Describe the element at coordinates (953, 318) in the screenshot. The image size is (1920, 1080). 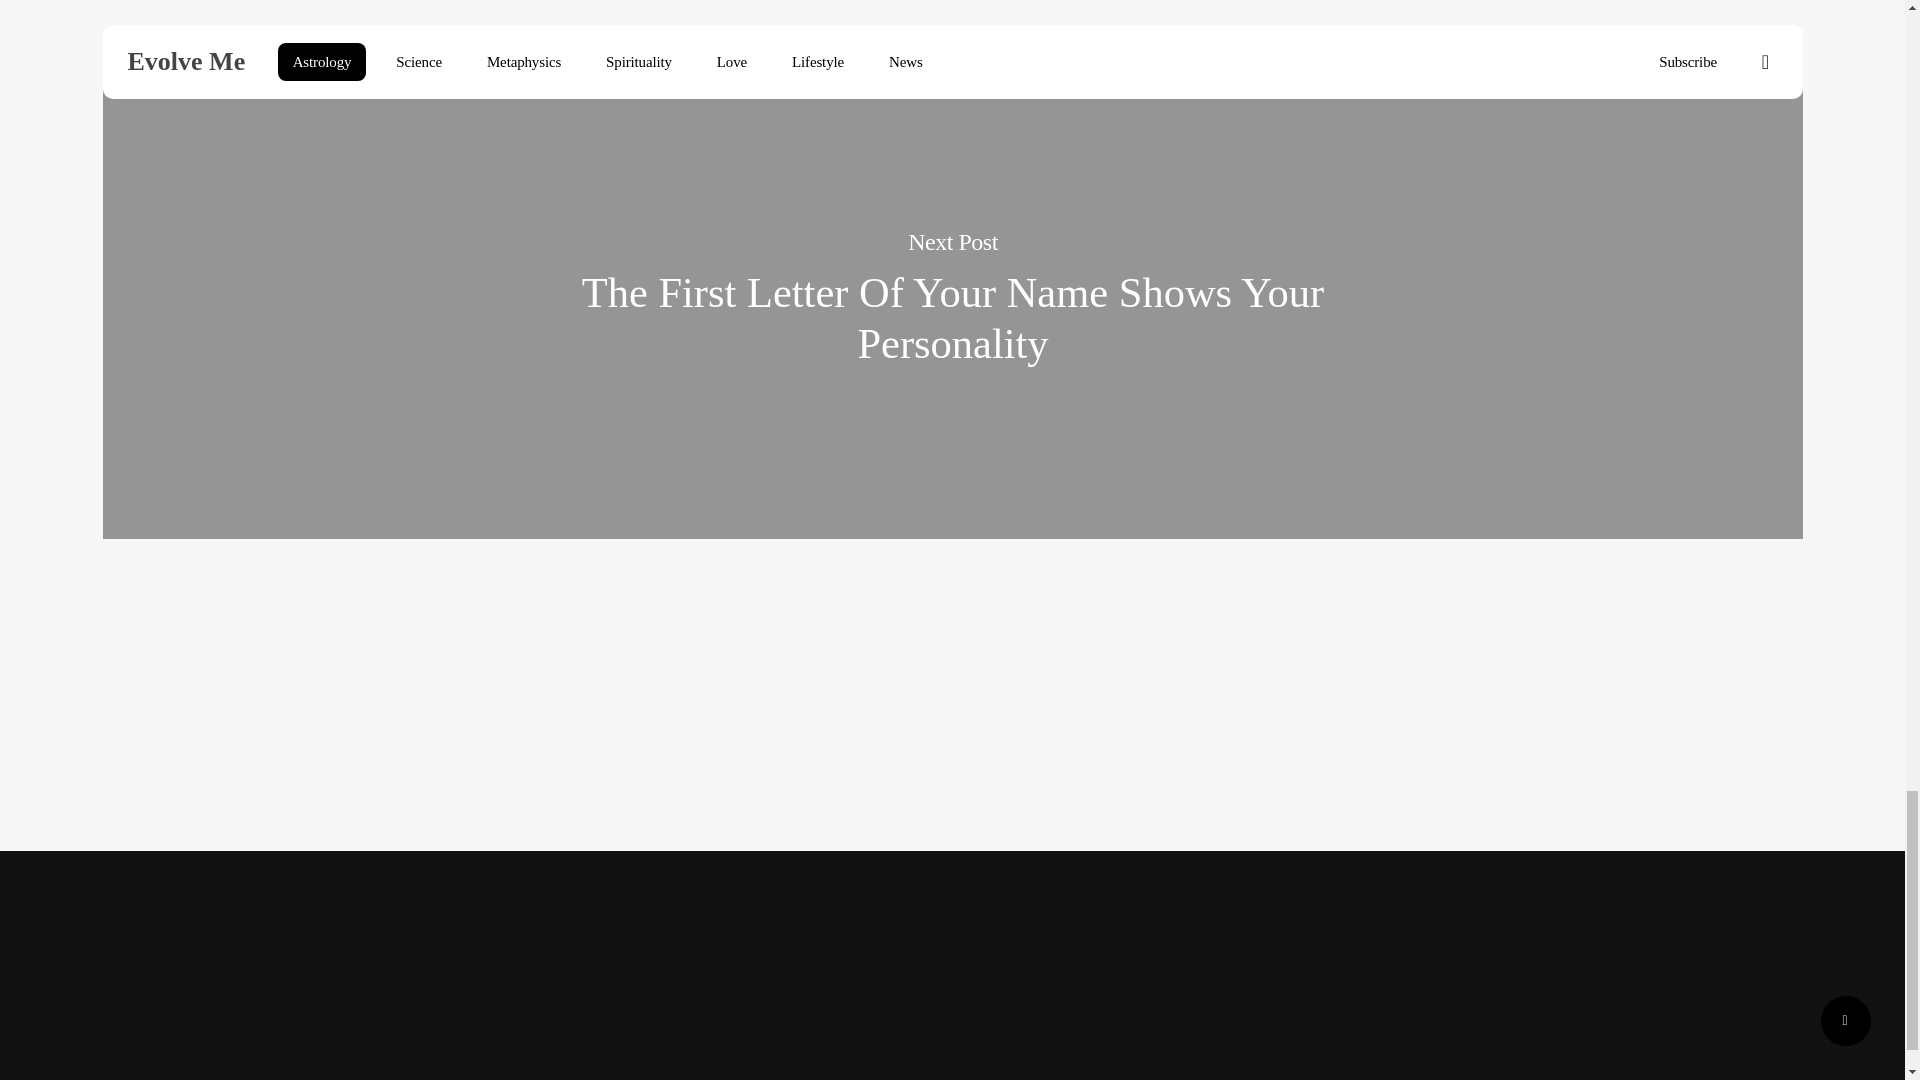
I see `The First Letter Of Your Name Shows Your Personality` at that location.